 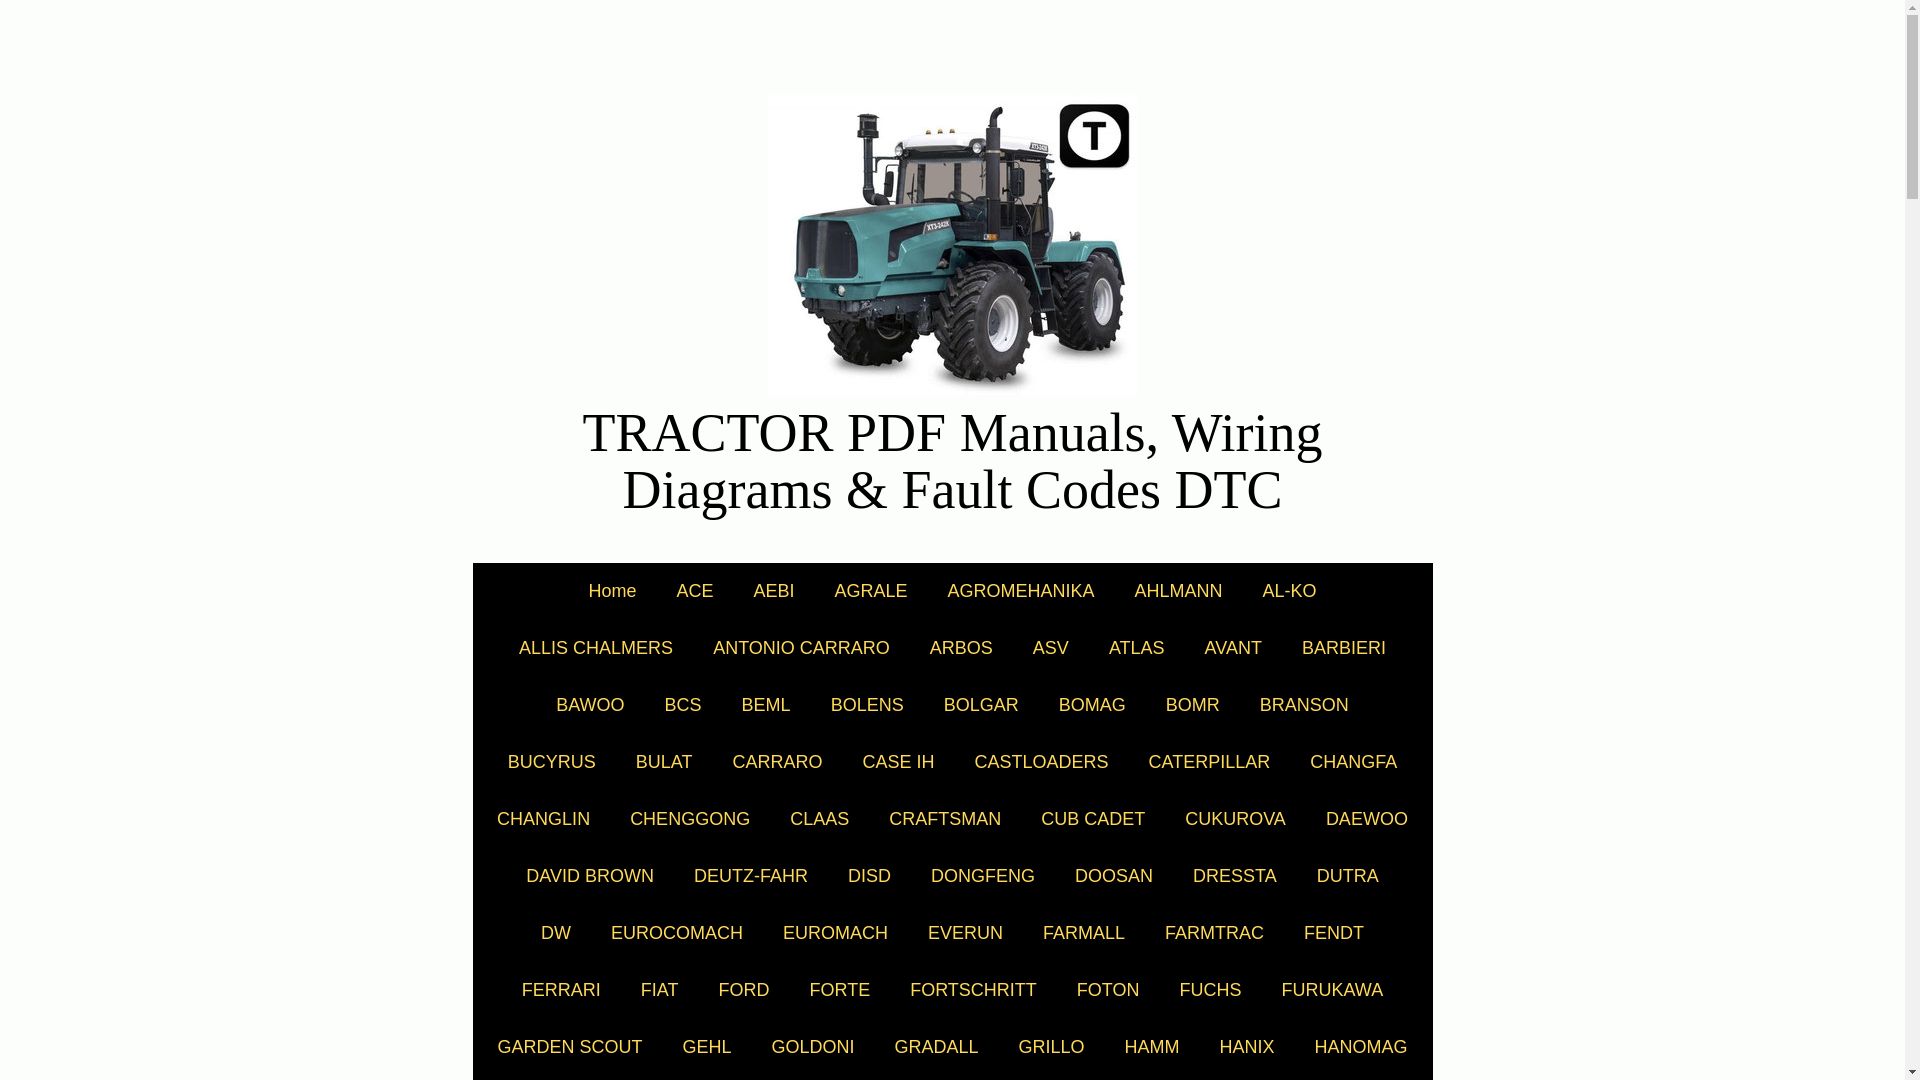 What do you see at coordinates (1353, 762) in the screenshot?
I see `CHANGFA` at bounding box center [1353, 762].